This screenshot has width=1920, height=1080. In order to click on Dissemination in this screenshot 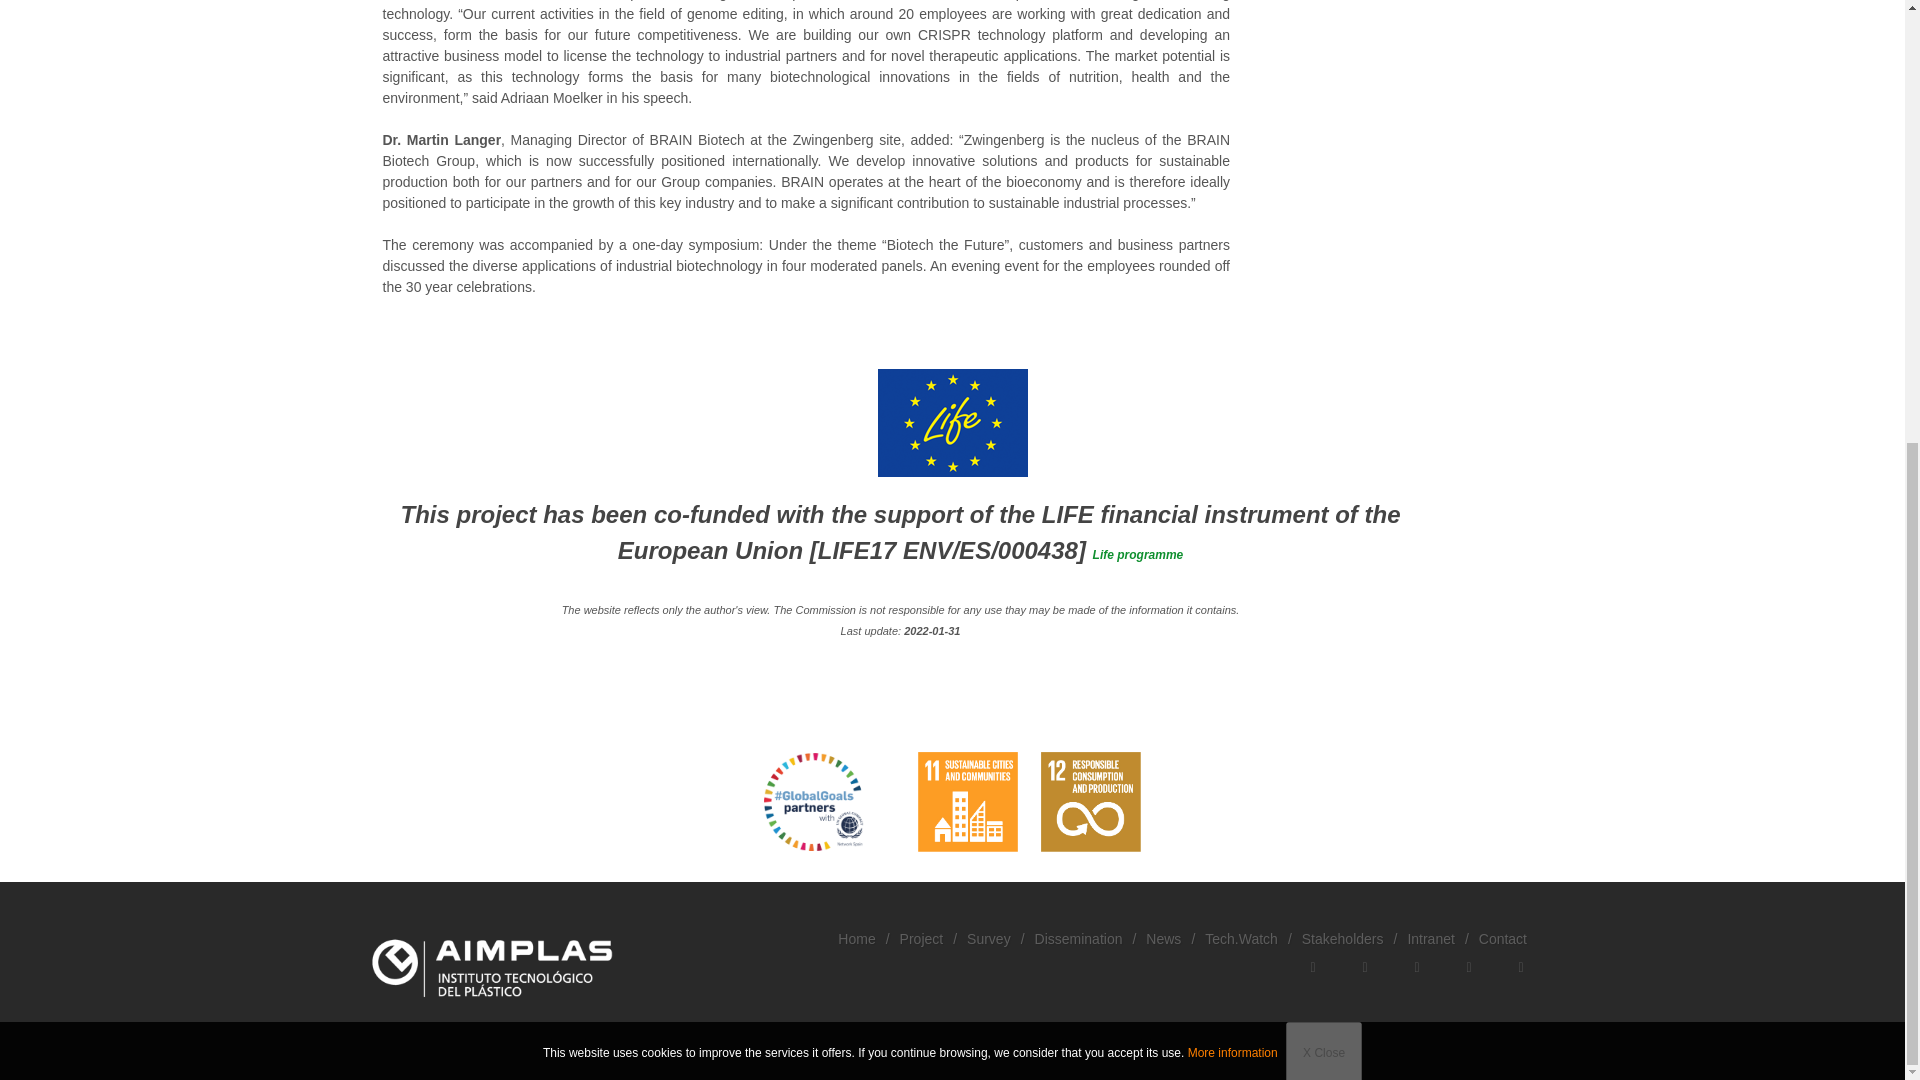, I will do `click(1078, 938)`.